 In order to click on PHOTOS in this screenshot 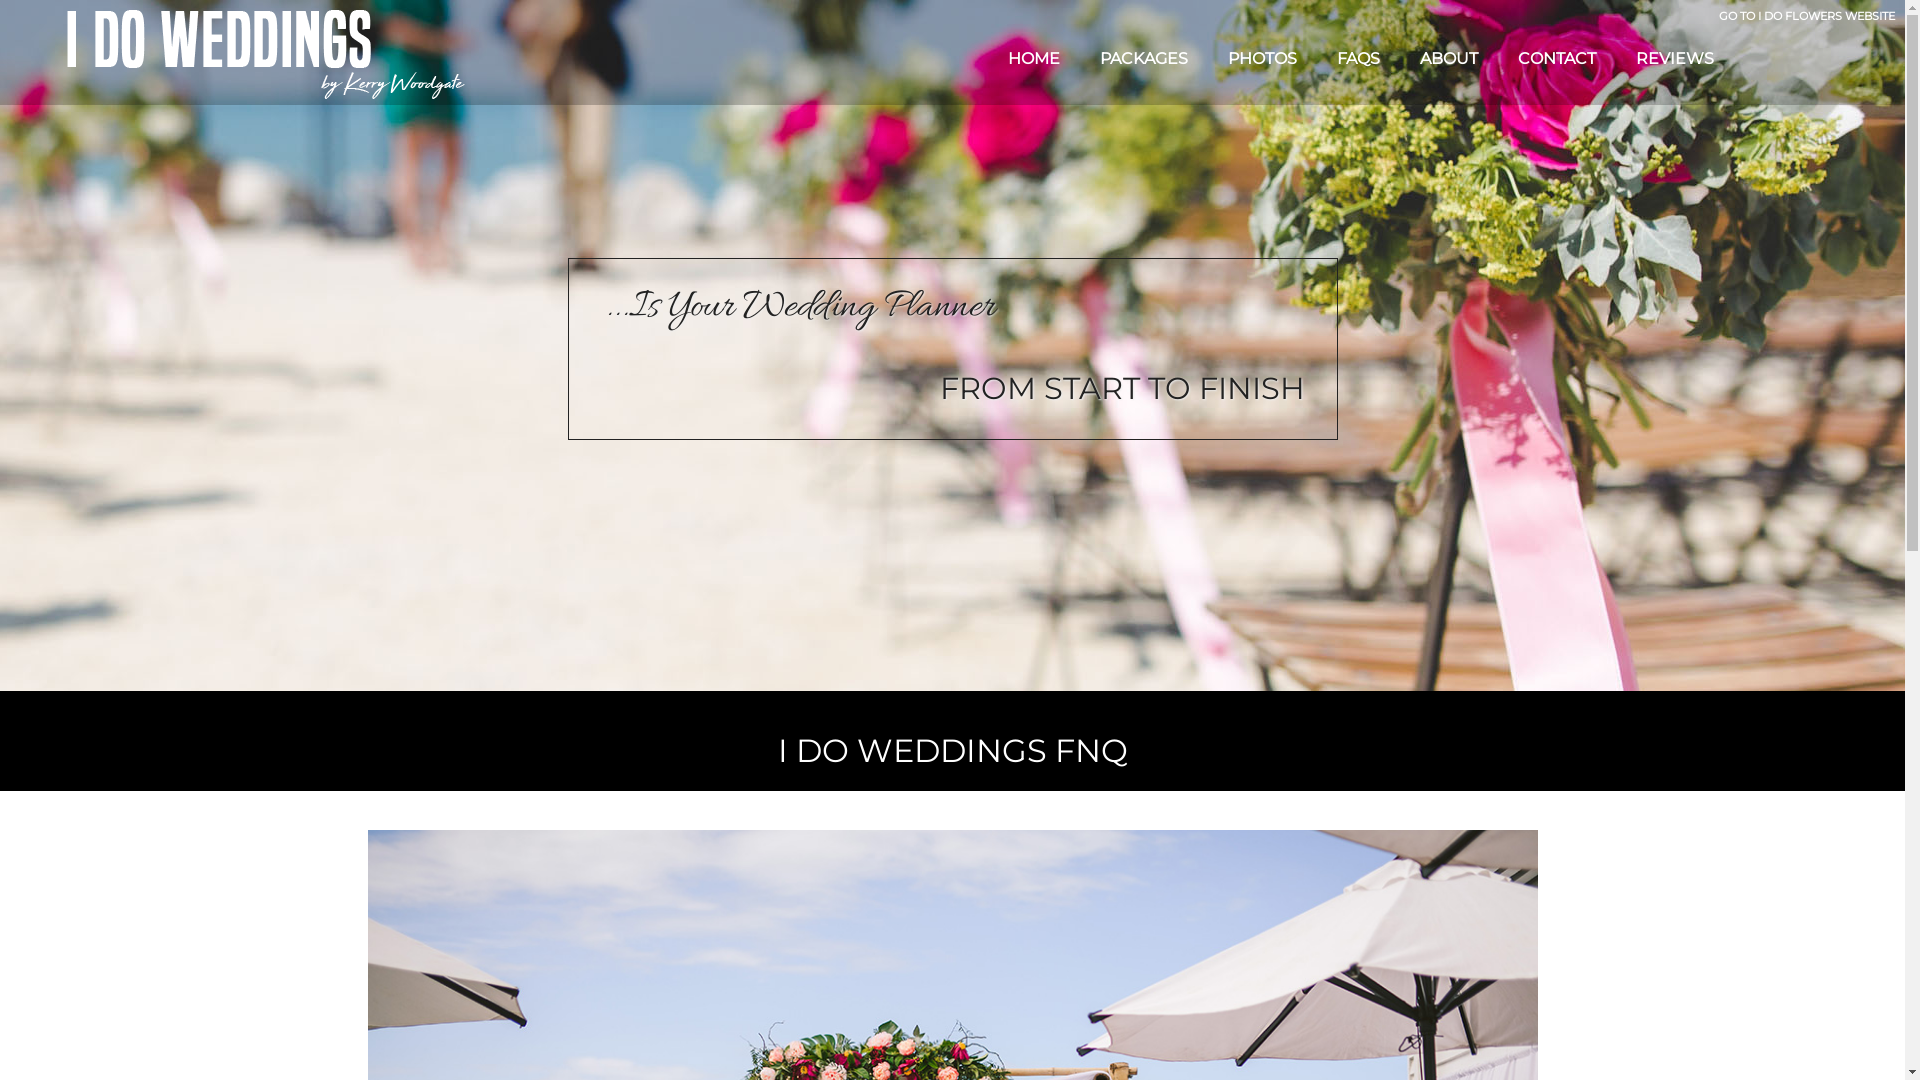, I will do `click(1262, 58)`.